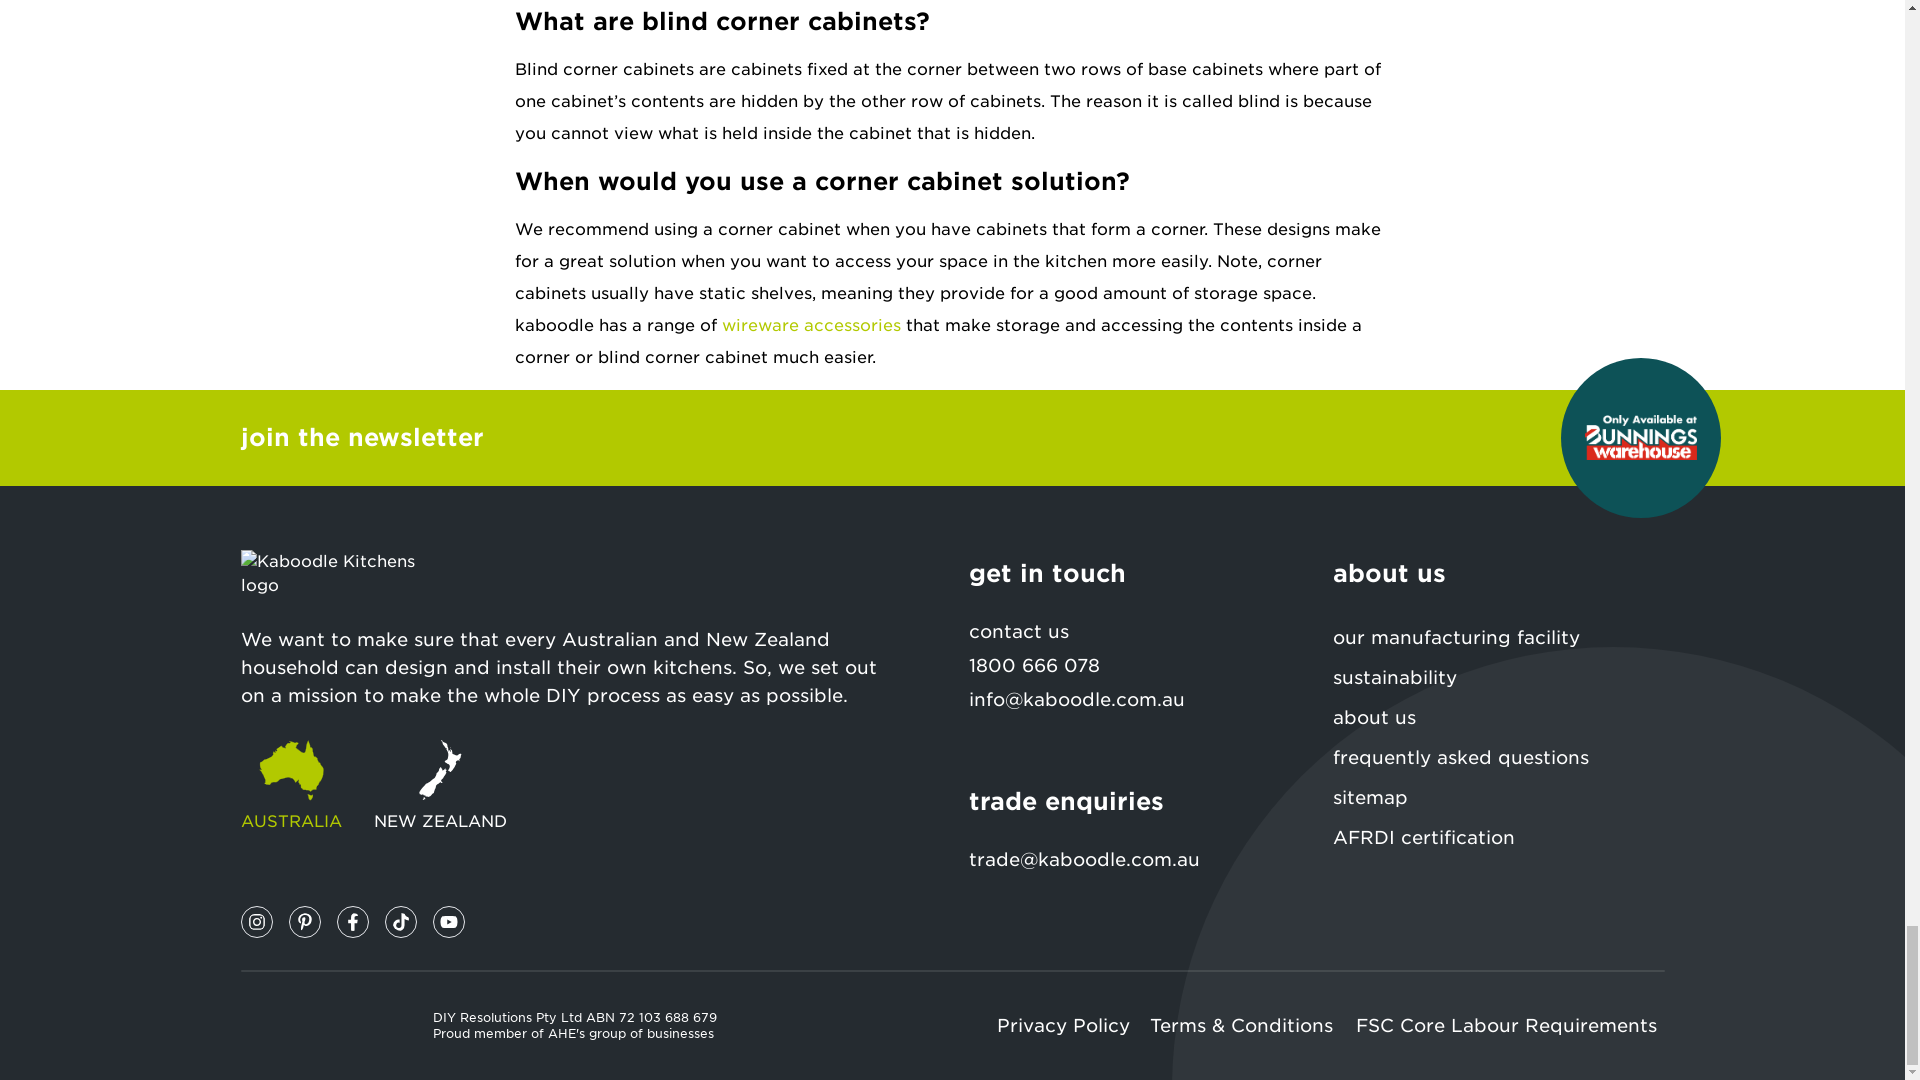  What do you see at coordinates (1498, 757) in the screenshot?
I see `frequently asked questions` at bounding box center [1498, 757].